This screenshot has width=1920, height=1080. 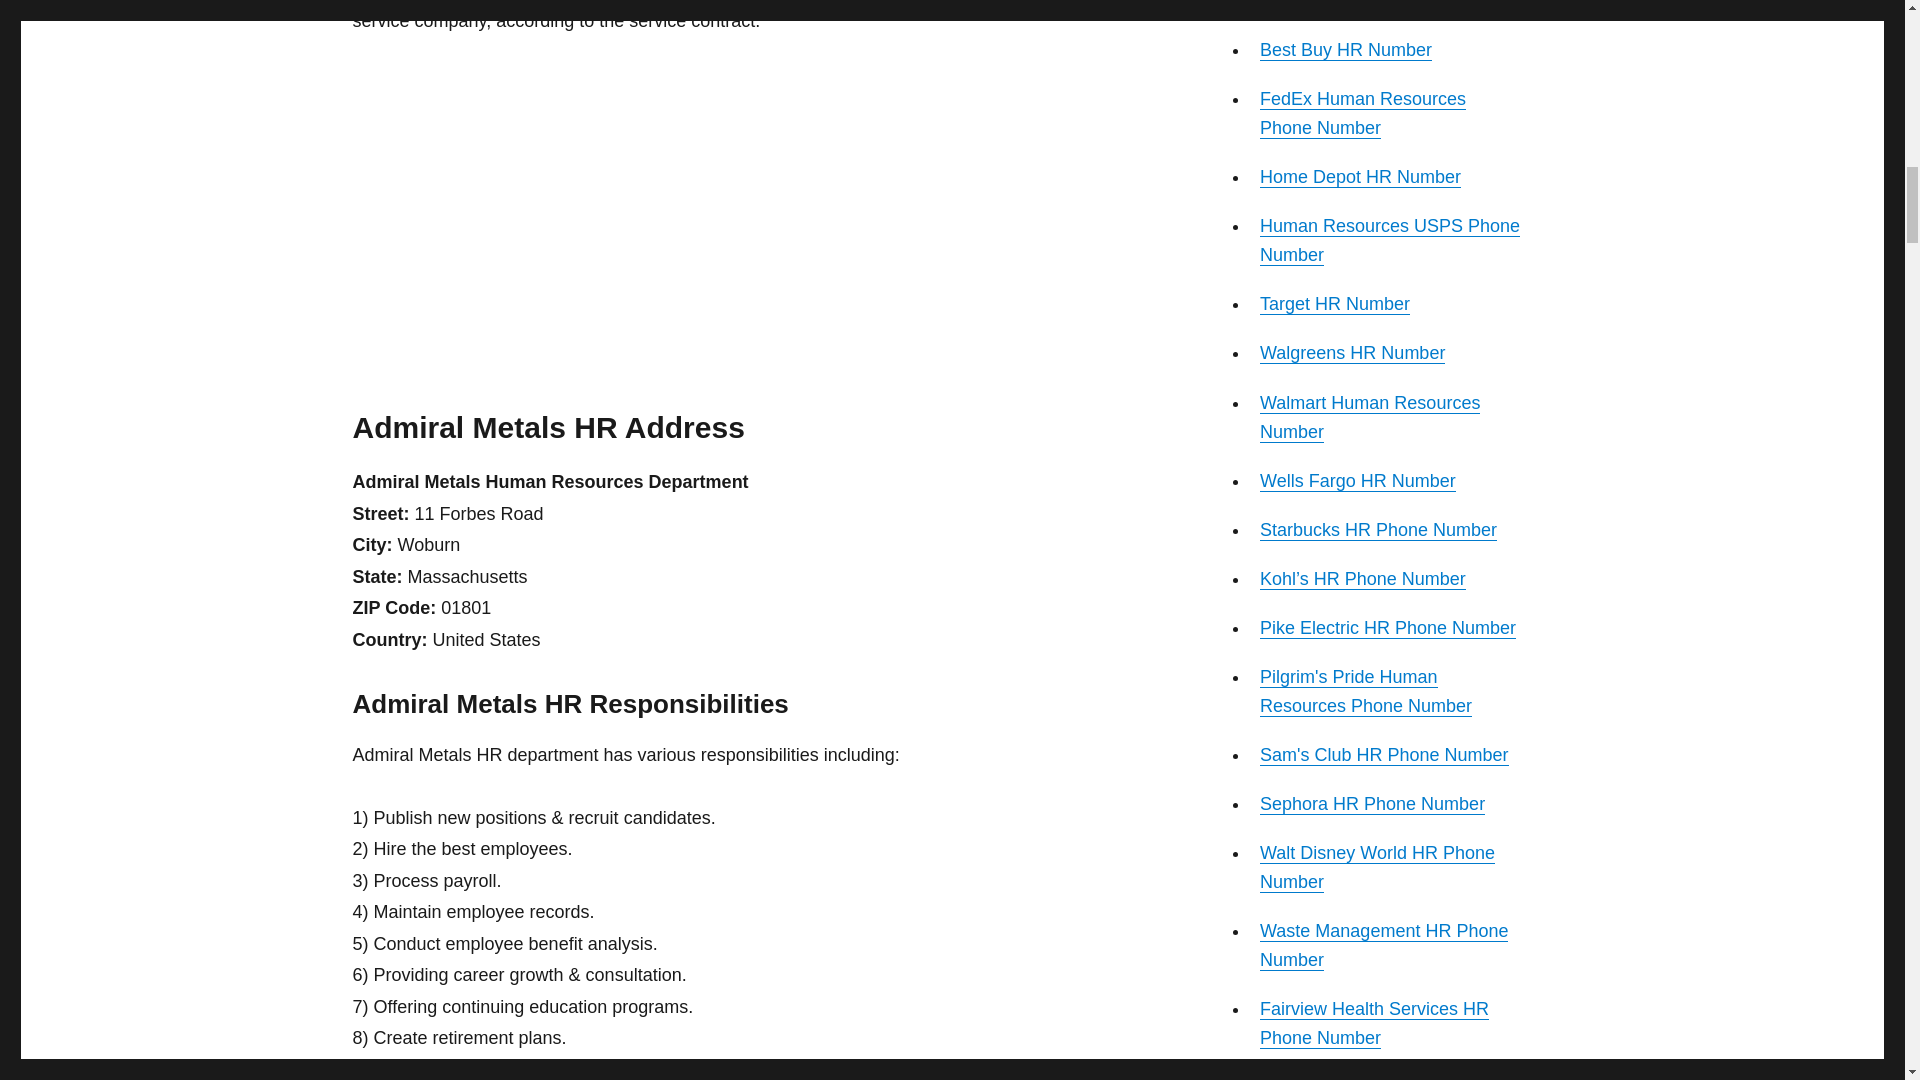 What do you see at coordinates (1370, 5) in the screenshot?
I see `Amazon HR Phone Number` at bounding box center [1370, 5].